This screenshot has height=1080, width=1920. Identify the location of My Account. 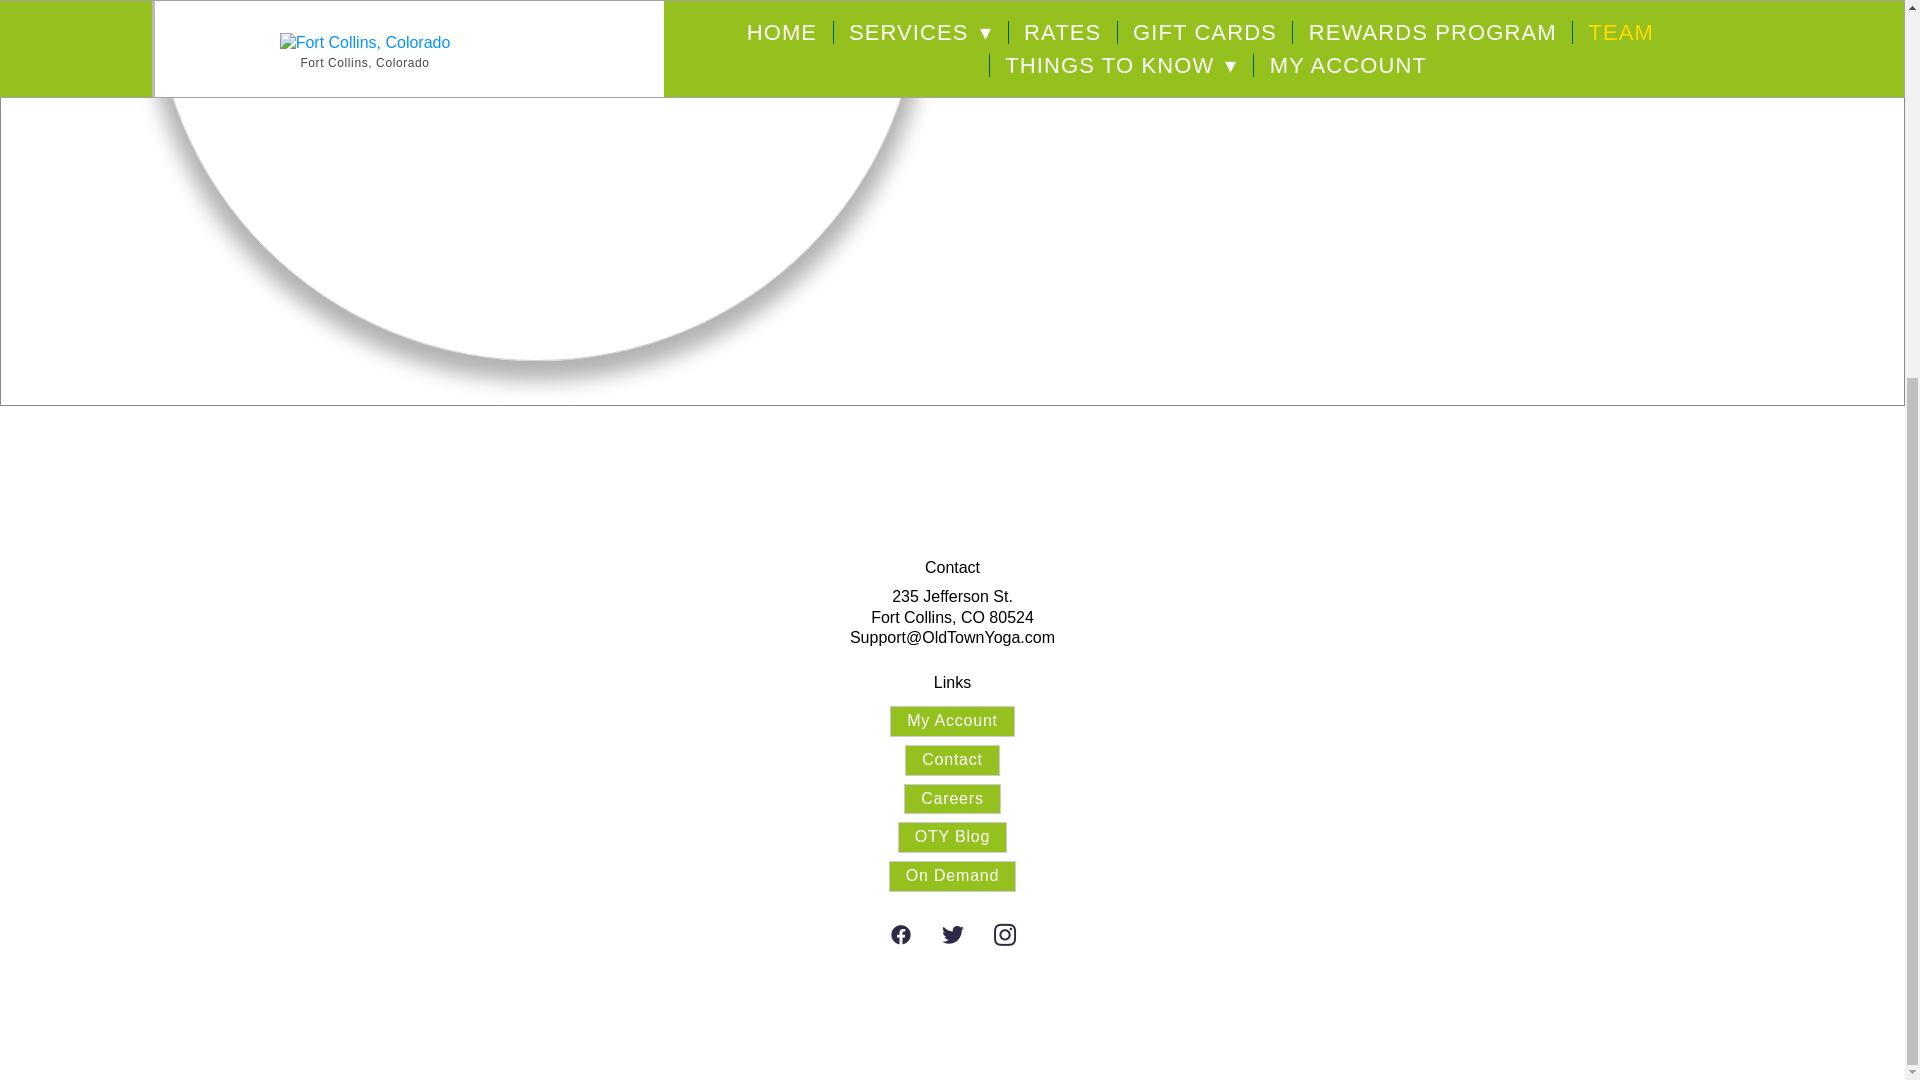
(952, 721).